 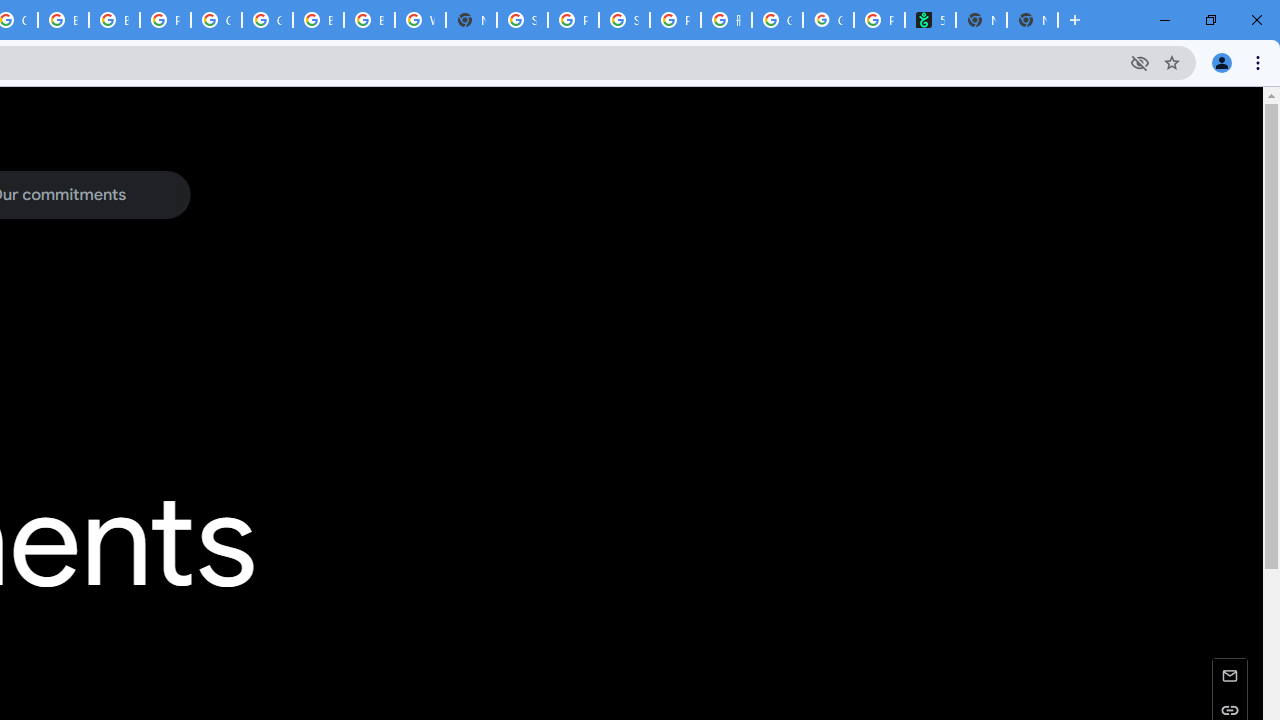 What do you see at coordinates (267, 20) in the screenshot?
I see `Google Cloud Platform` at bounding box center [267, 20].